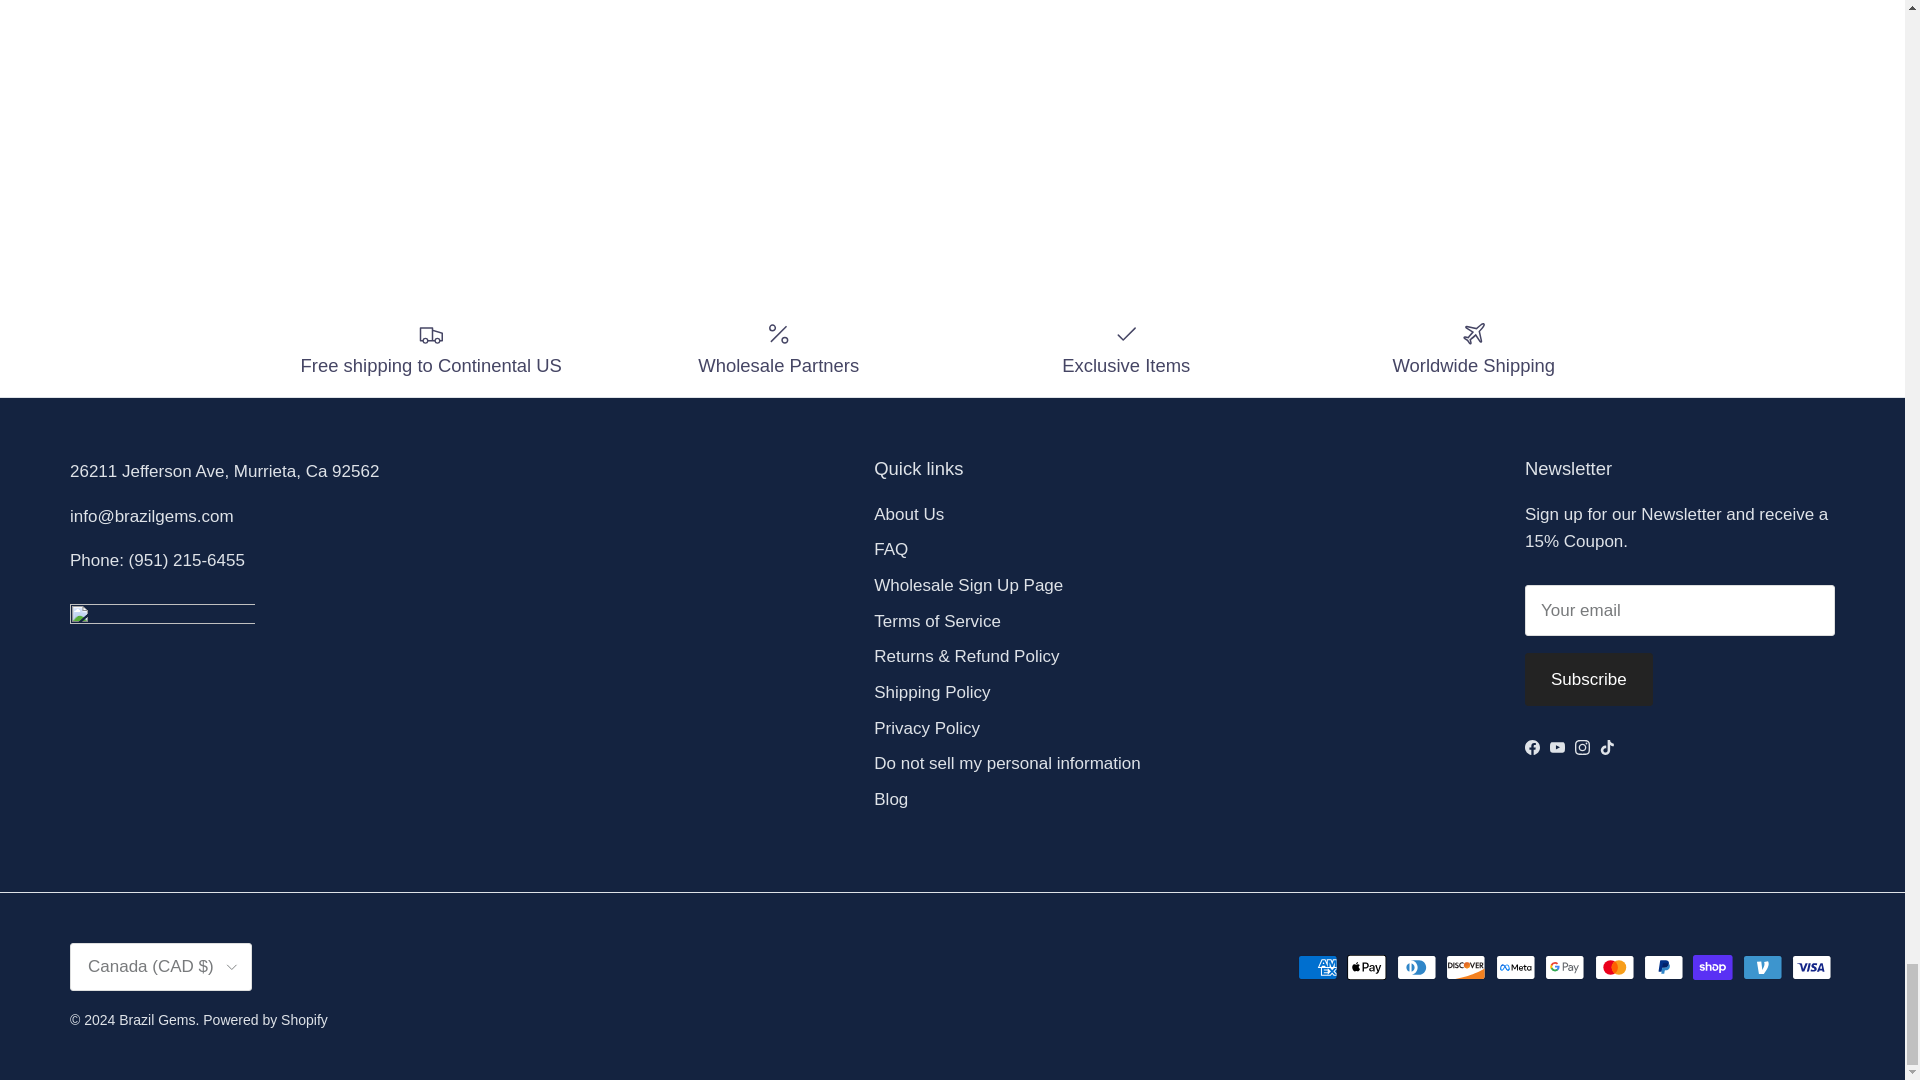  What do you see at coordinates (1556, 746) in the screenshot?
I see `Brazil Gems on YouTube` at bounding box center [1556, 746].